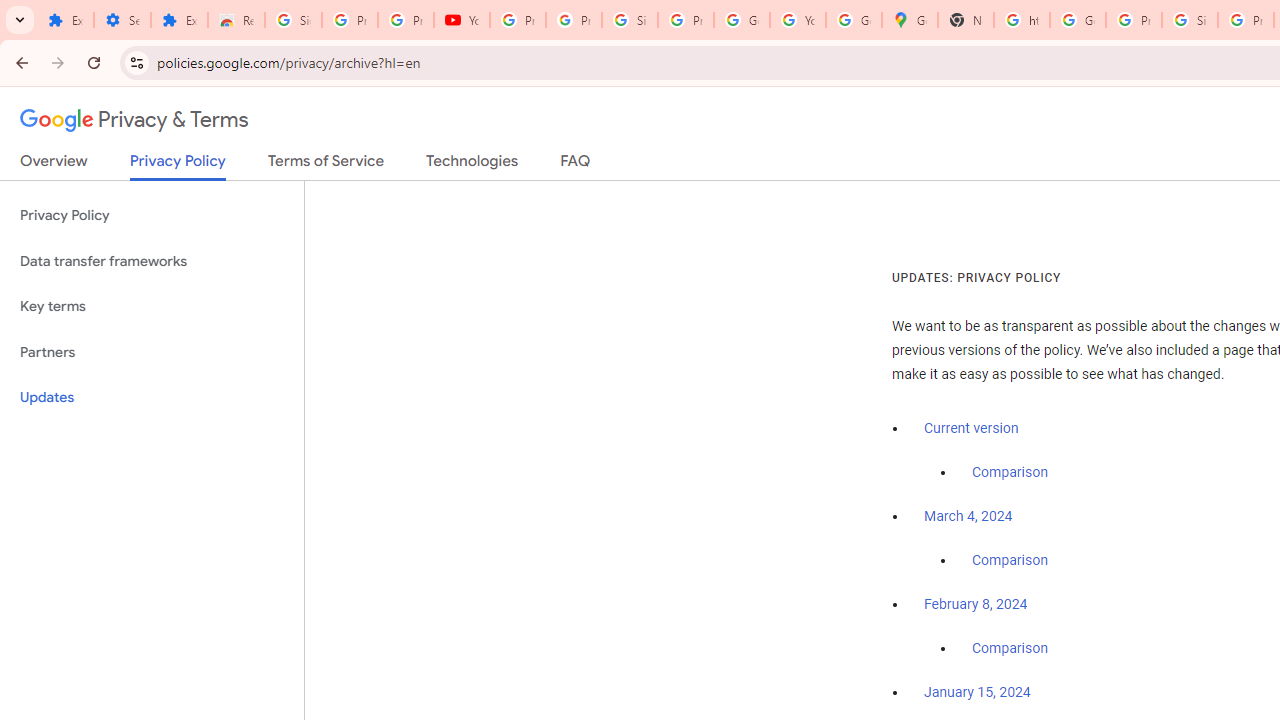 The width and height of the screenshot is (1280, 720). I want to click on Sign in - Google Accounts, so click(629, 20).